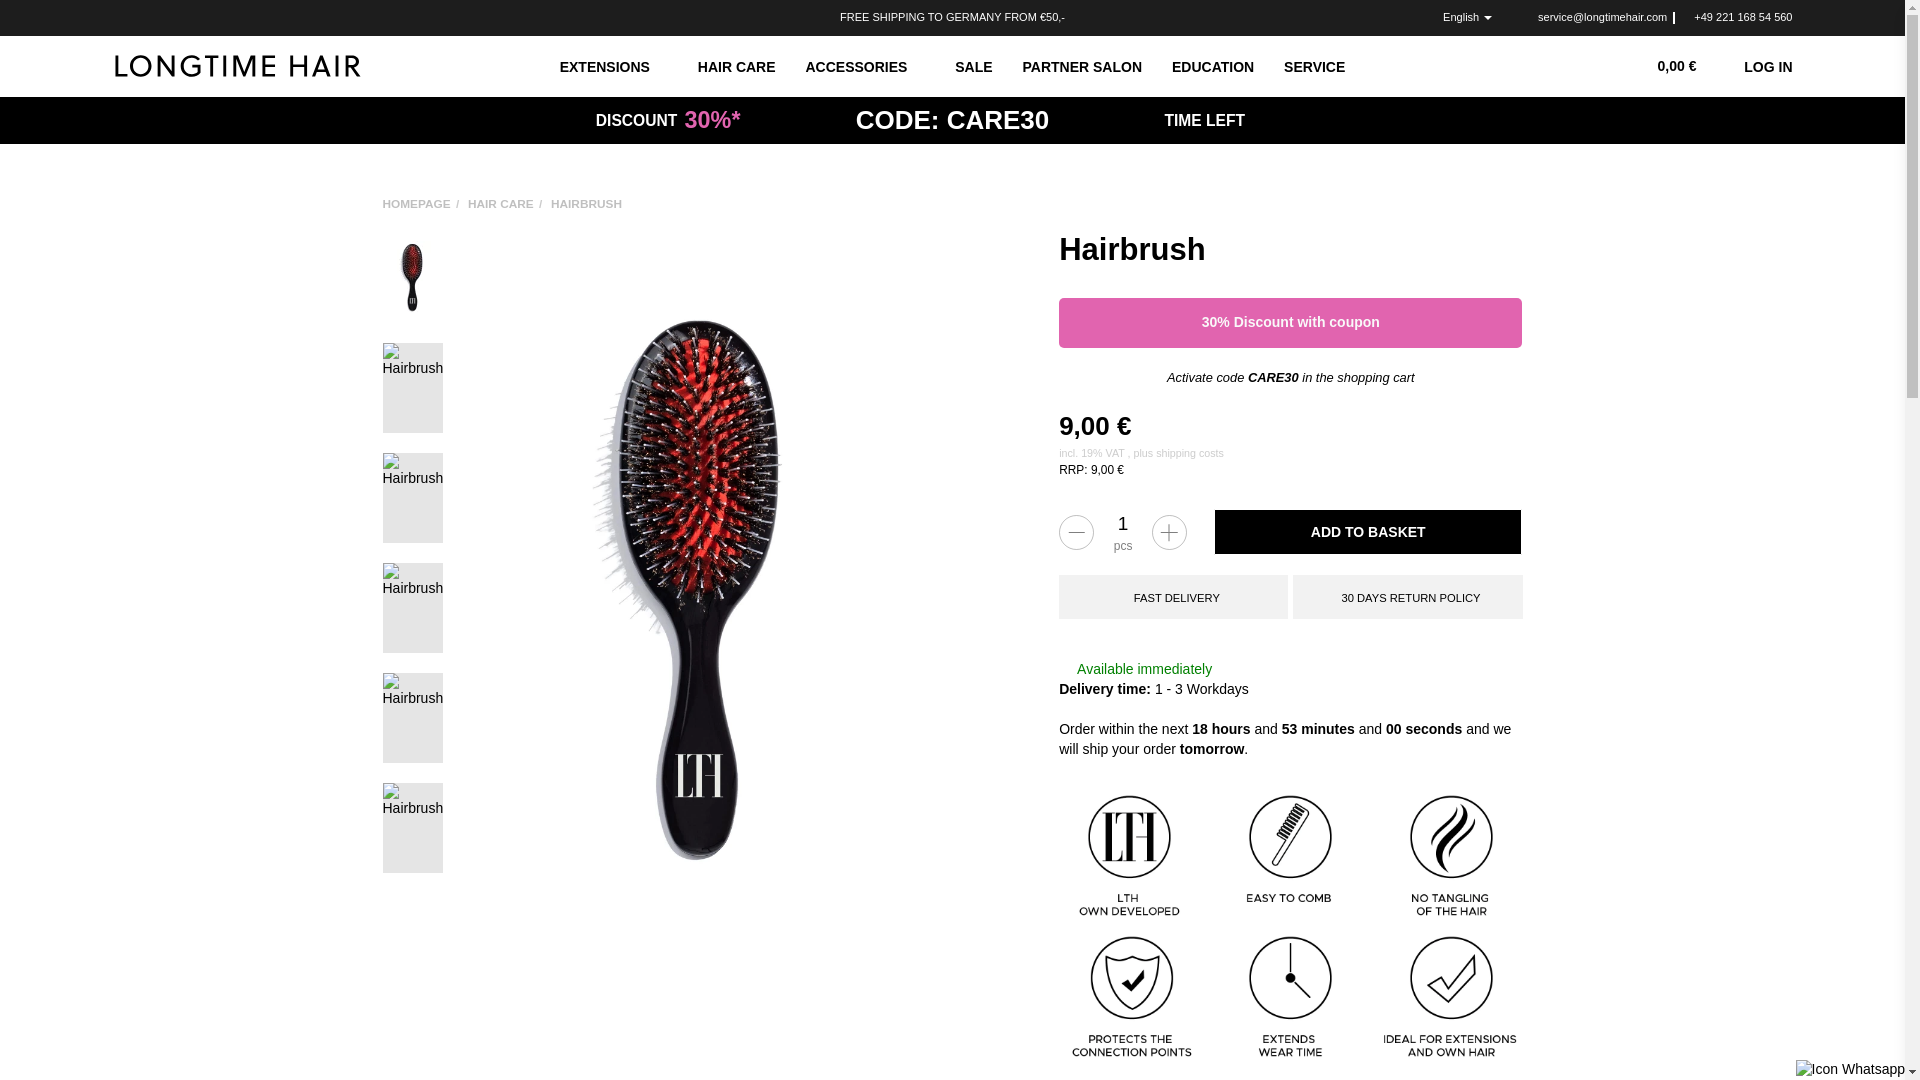 The height and width of the screenshot is (1080, 1920). What do you see at coordinates (866, 66) in the screenshot?
I see `ACCESSORIES` at bounding box center [866, 66].